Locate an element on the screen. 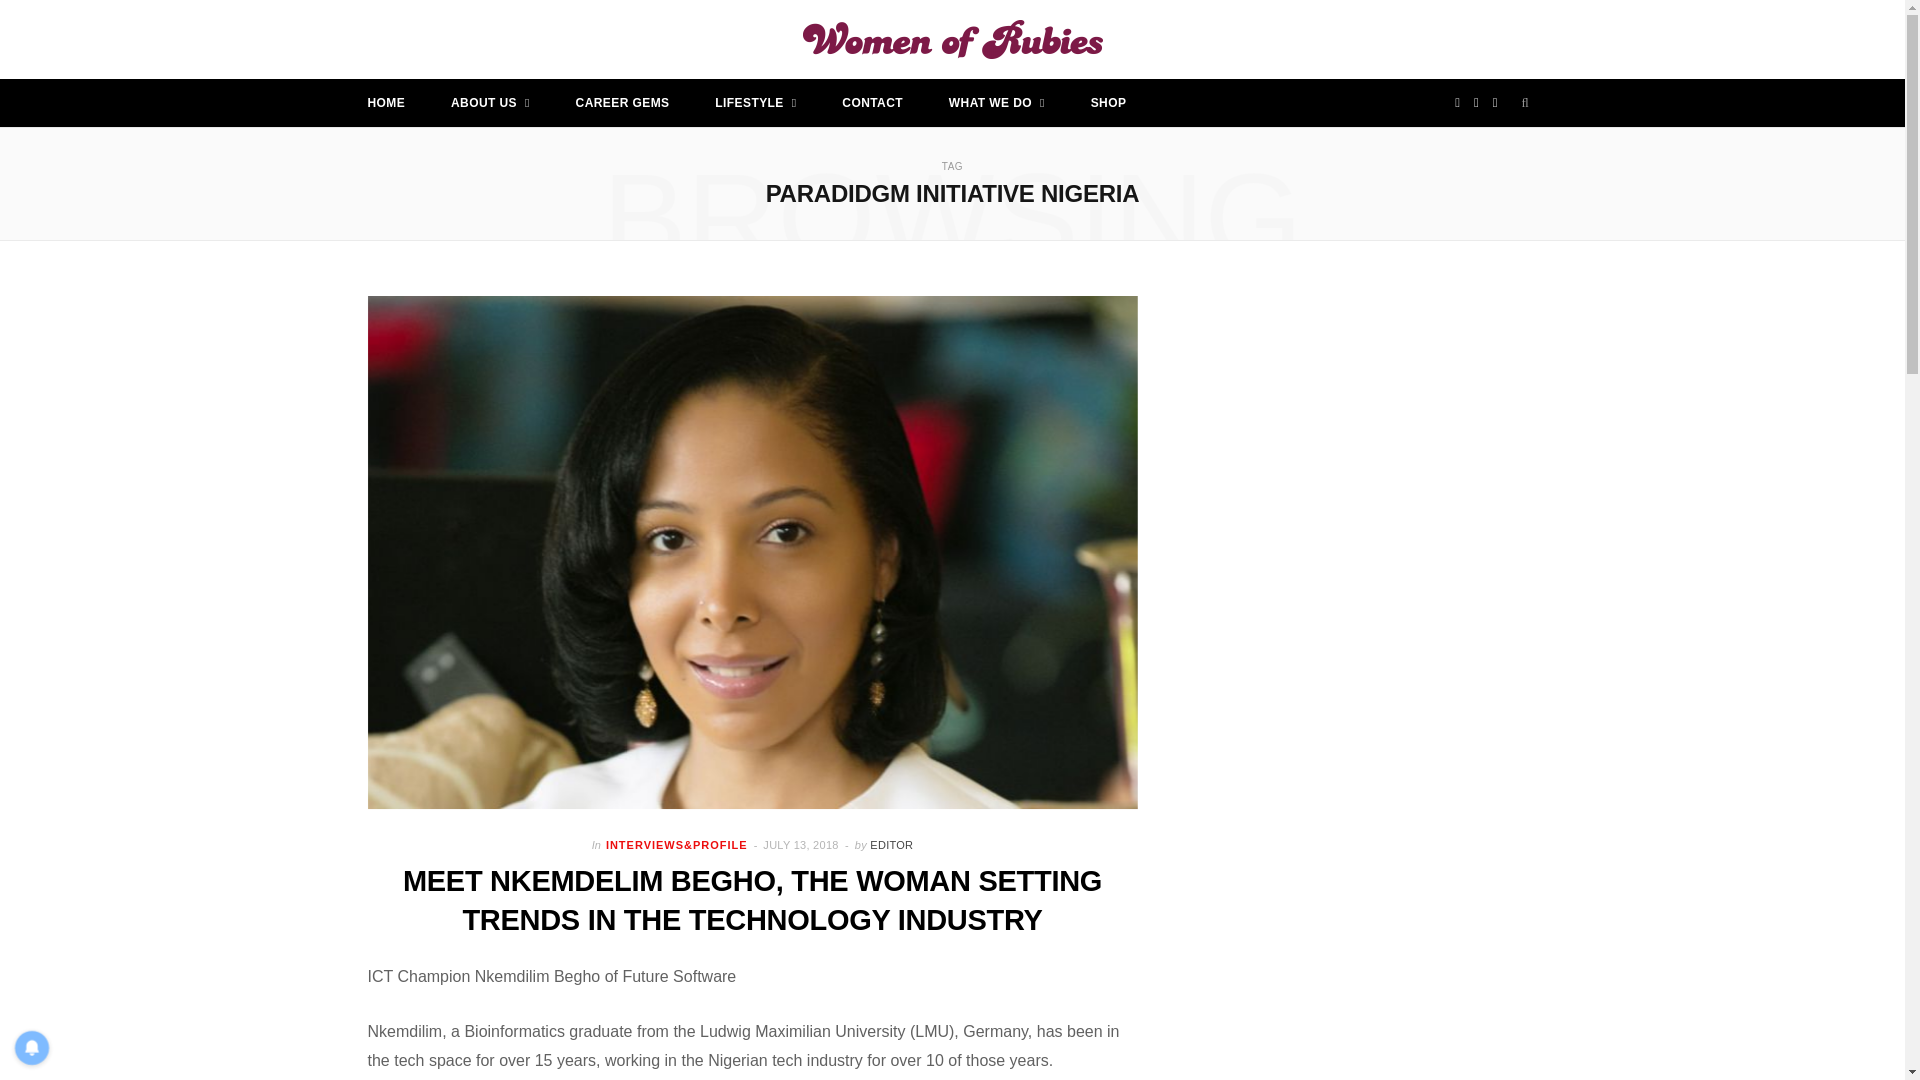 The width and height of the screenshot is (1920, 1080). Women of Rubies is located at coordinates (952, 40).